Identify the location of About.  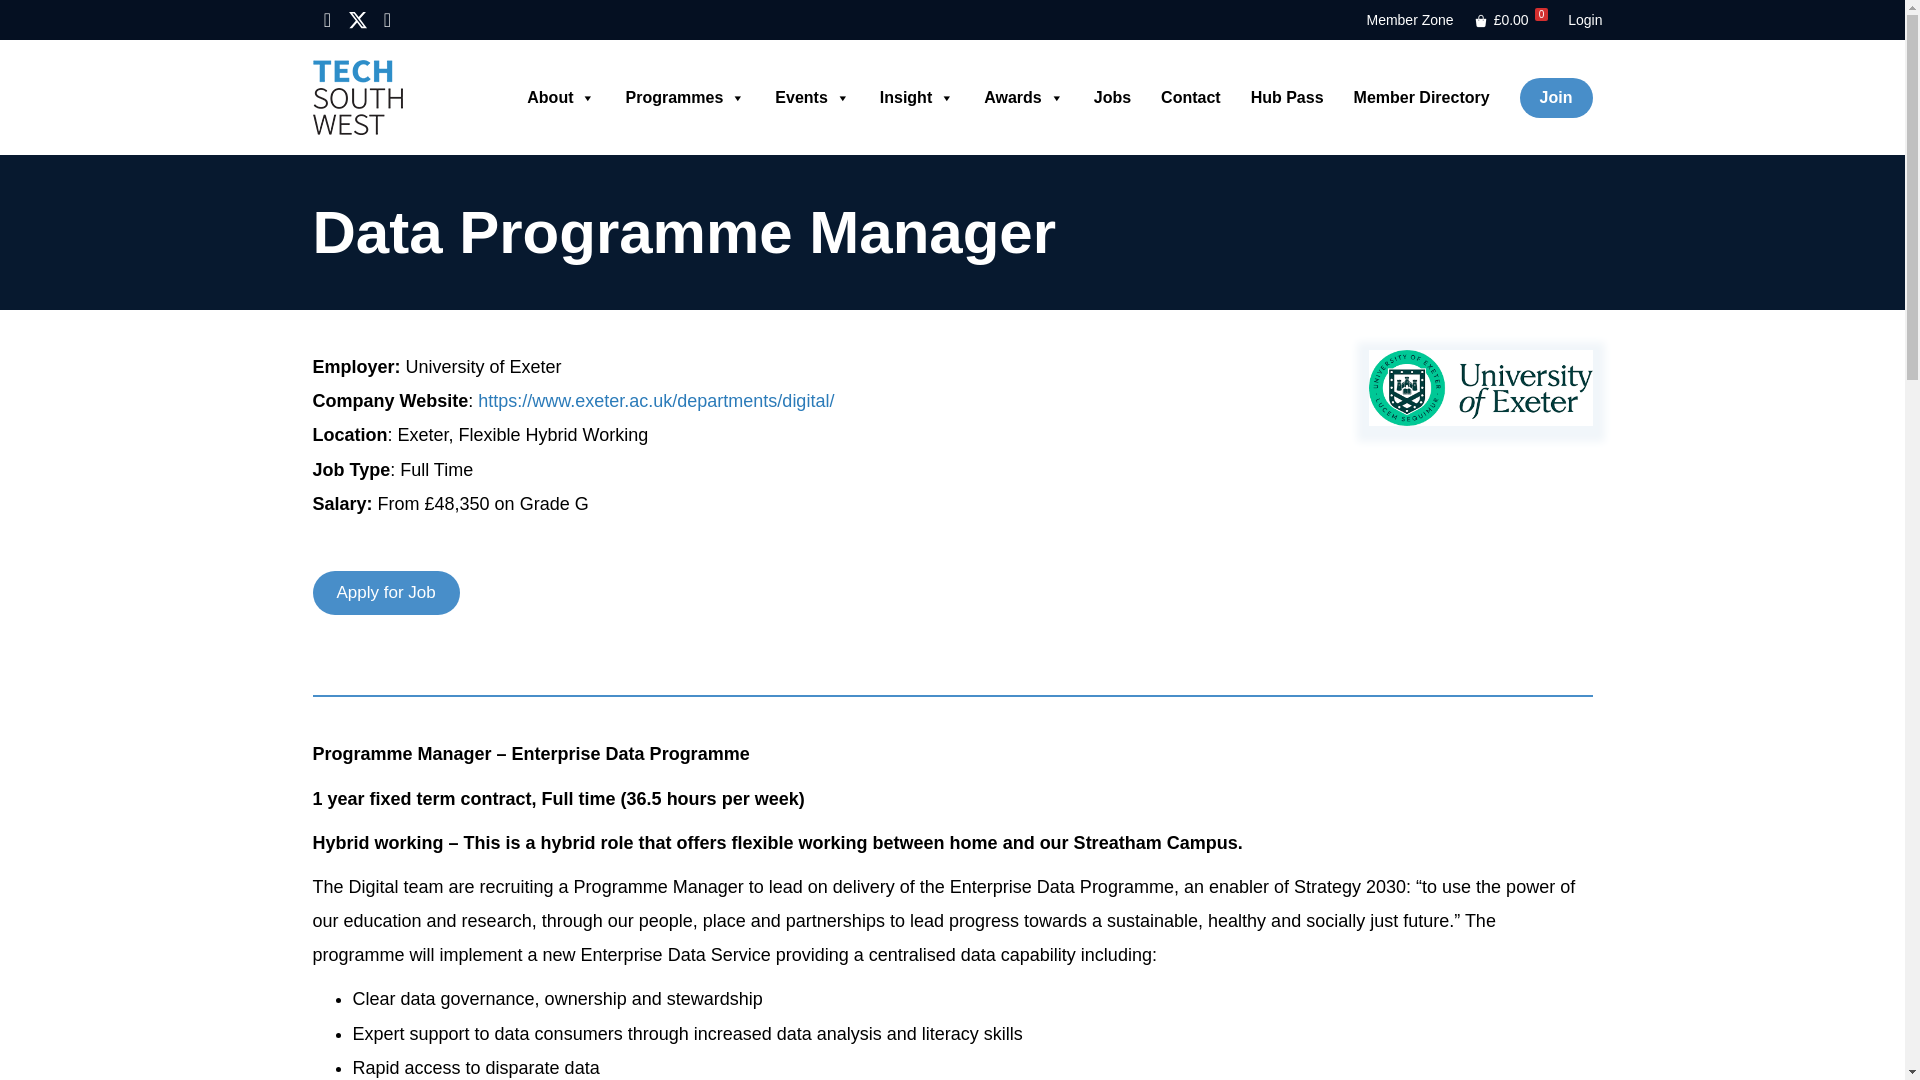
(561, 97).